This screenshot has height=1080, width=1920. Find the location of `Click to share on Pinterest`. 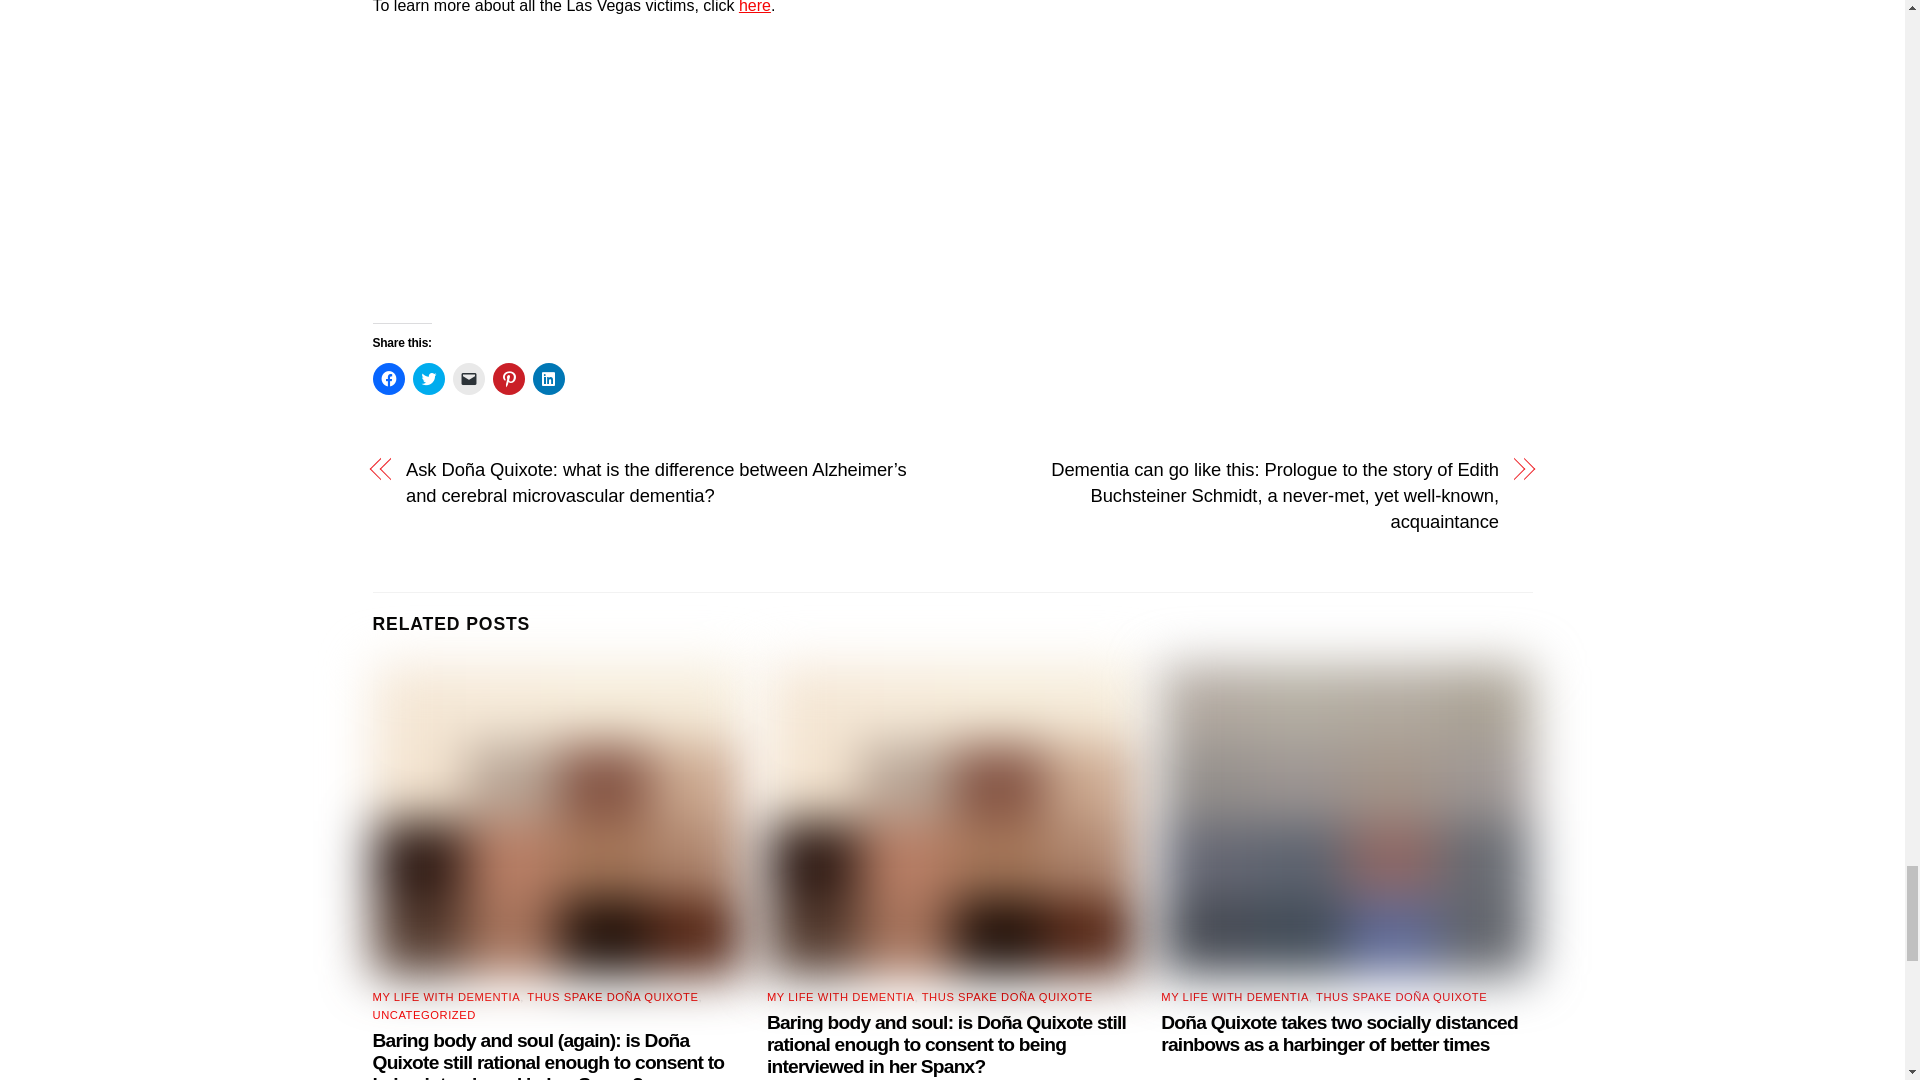

Click to share on Pinterest is located at coordinates (508, 378).